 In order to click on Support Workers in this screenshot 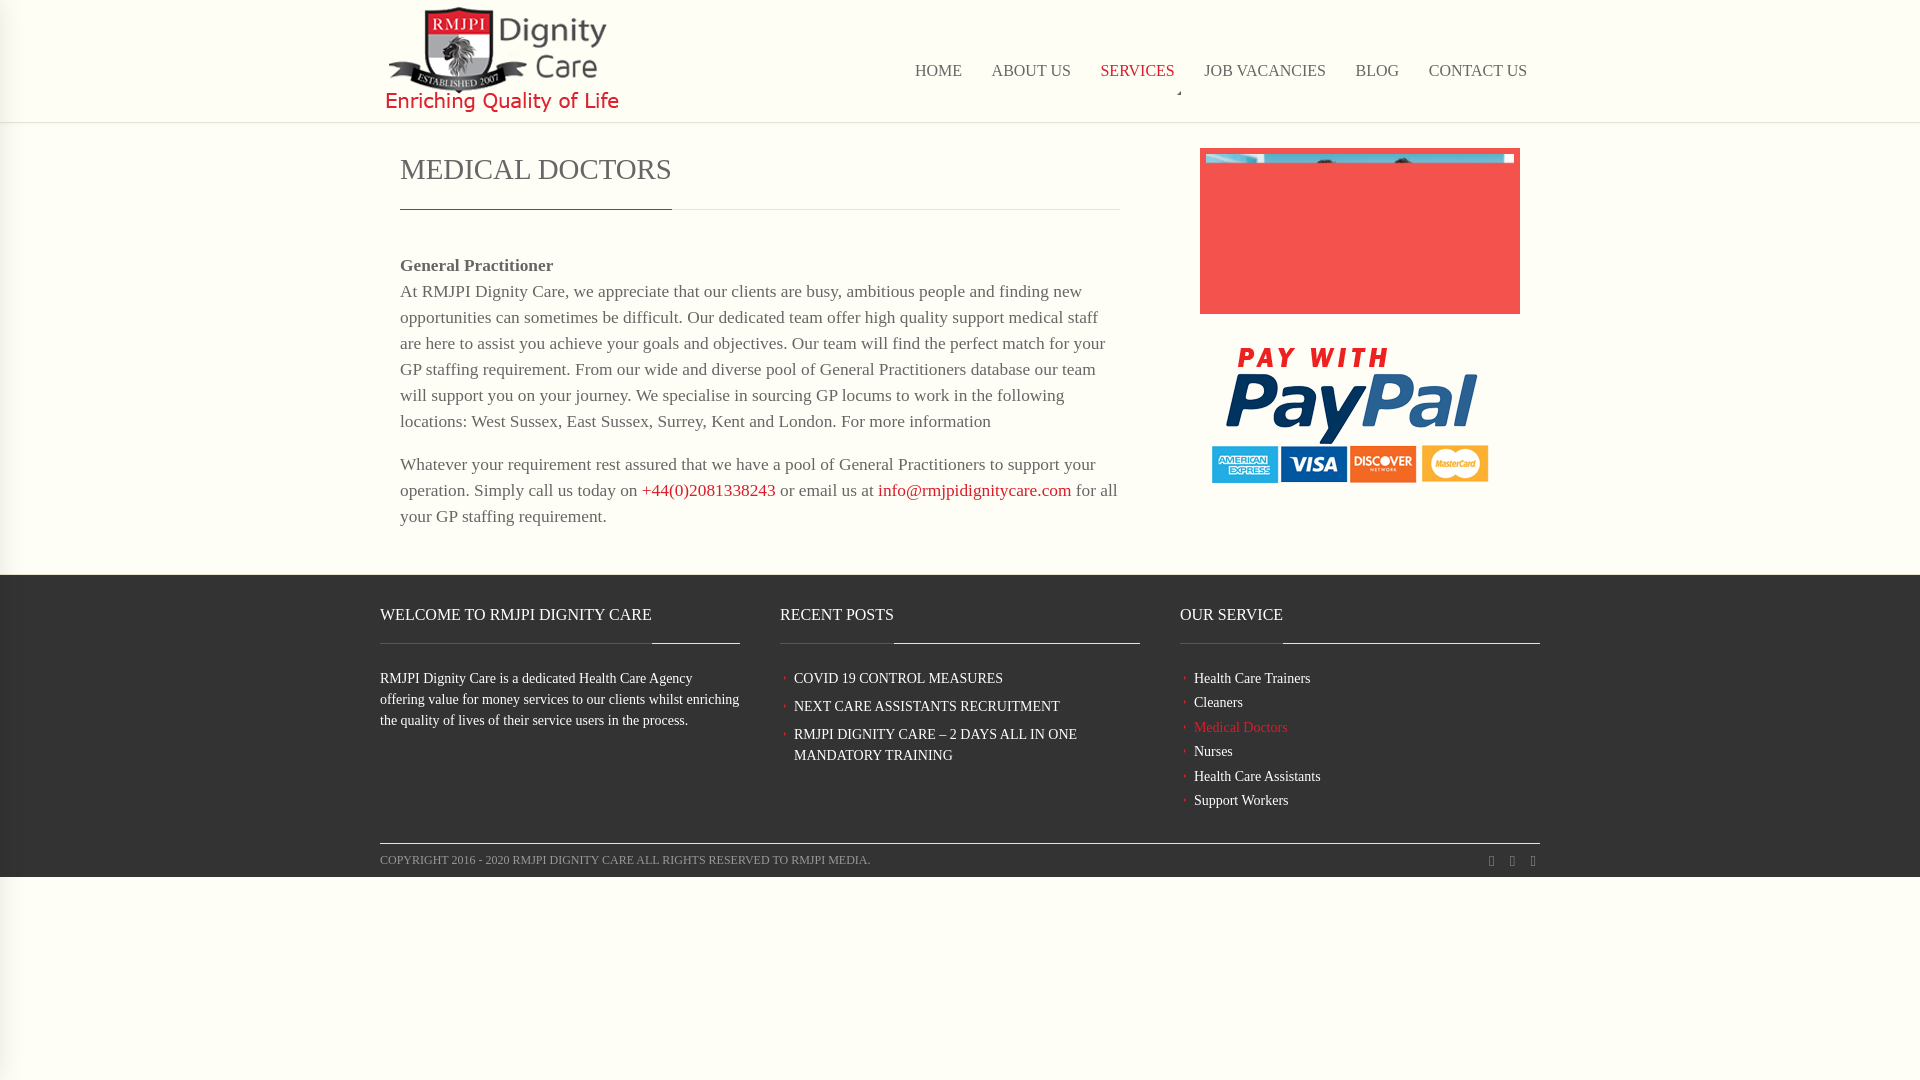, I will do `click(1241, 800)`.